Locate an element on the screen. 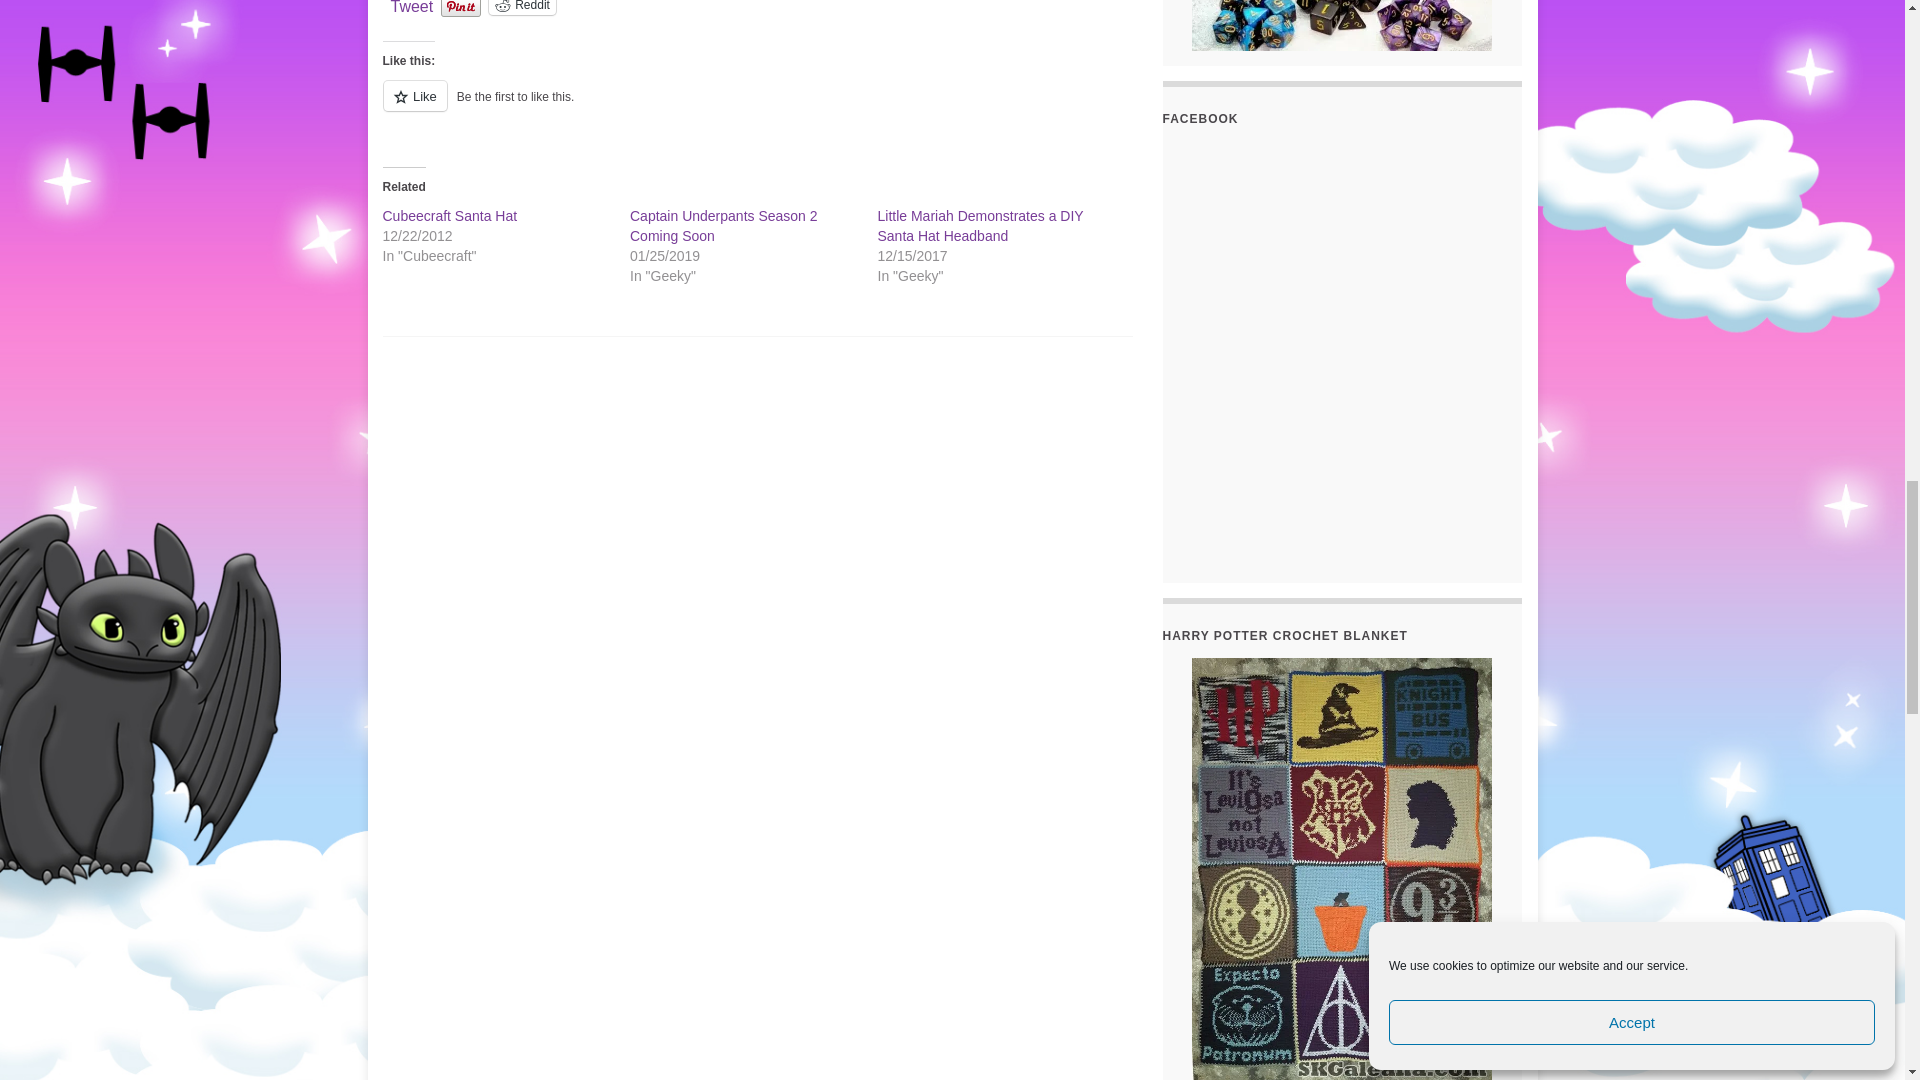 The height and width of the screenshot is (1080, 1920). Cubeecraft Santa Hat is located at coordinates (449, 216).